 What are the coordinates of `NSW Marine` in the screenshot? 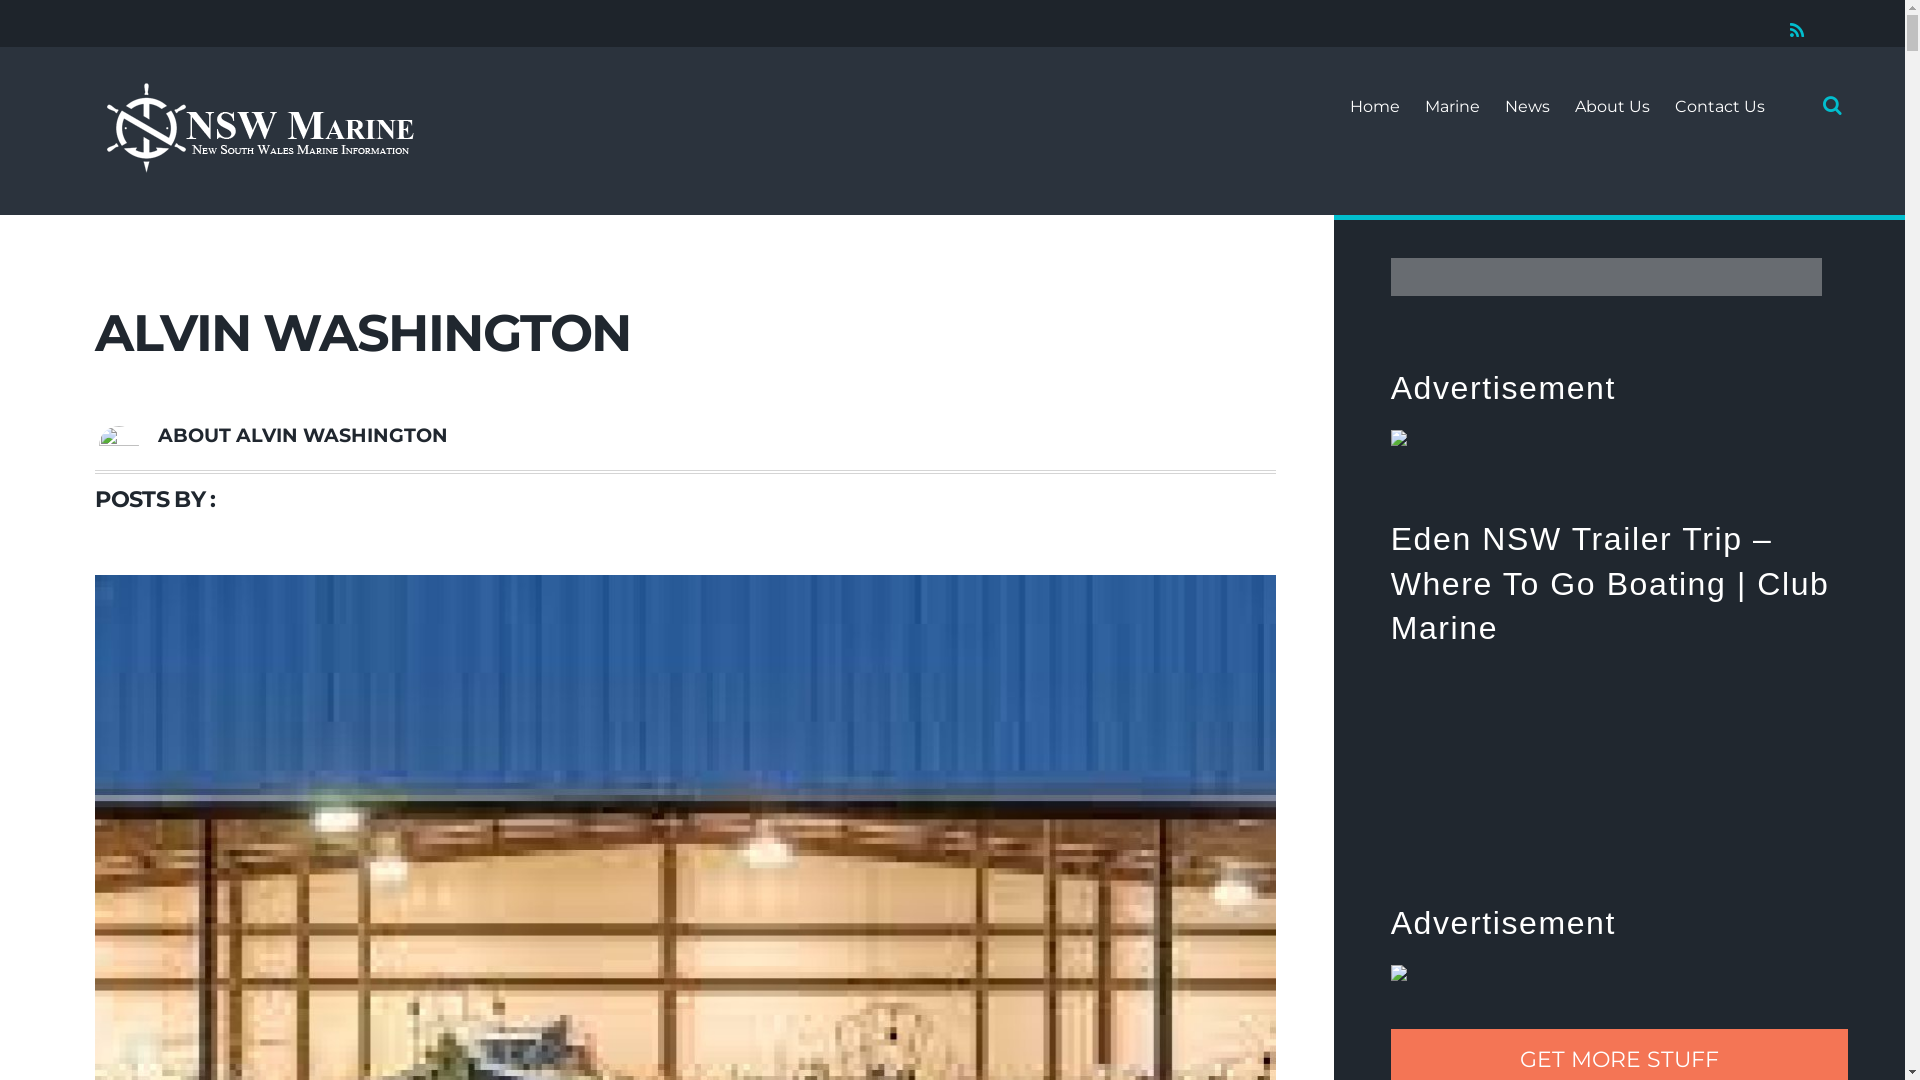 It's located at (258, 128).